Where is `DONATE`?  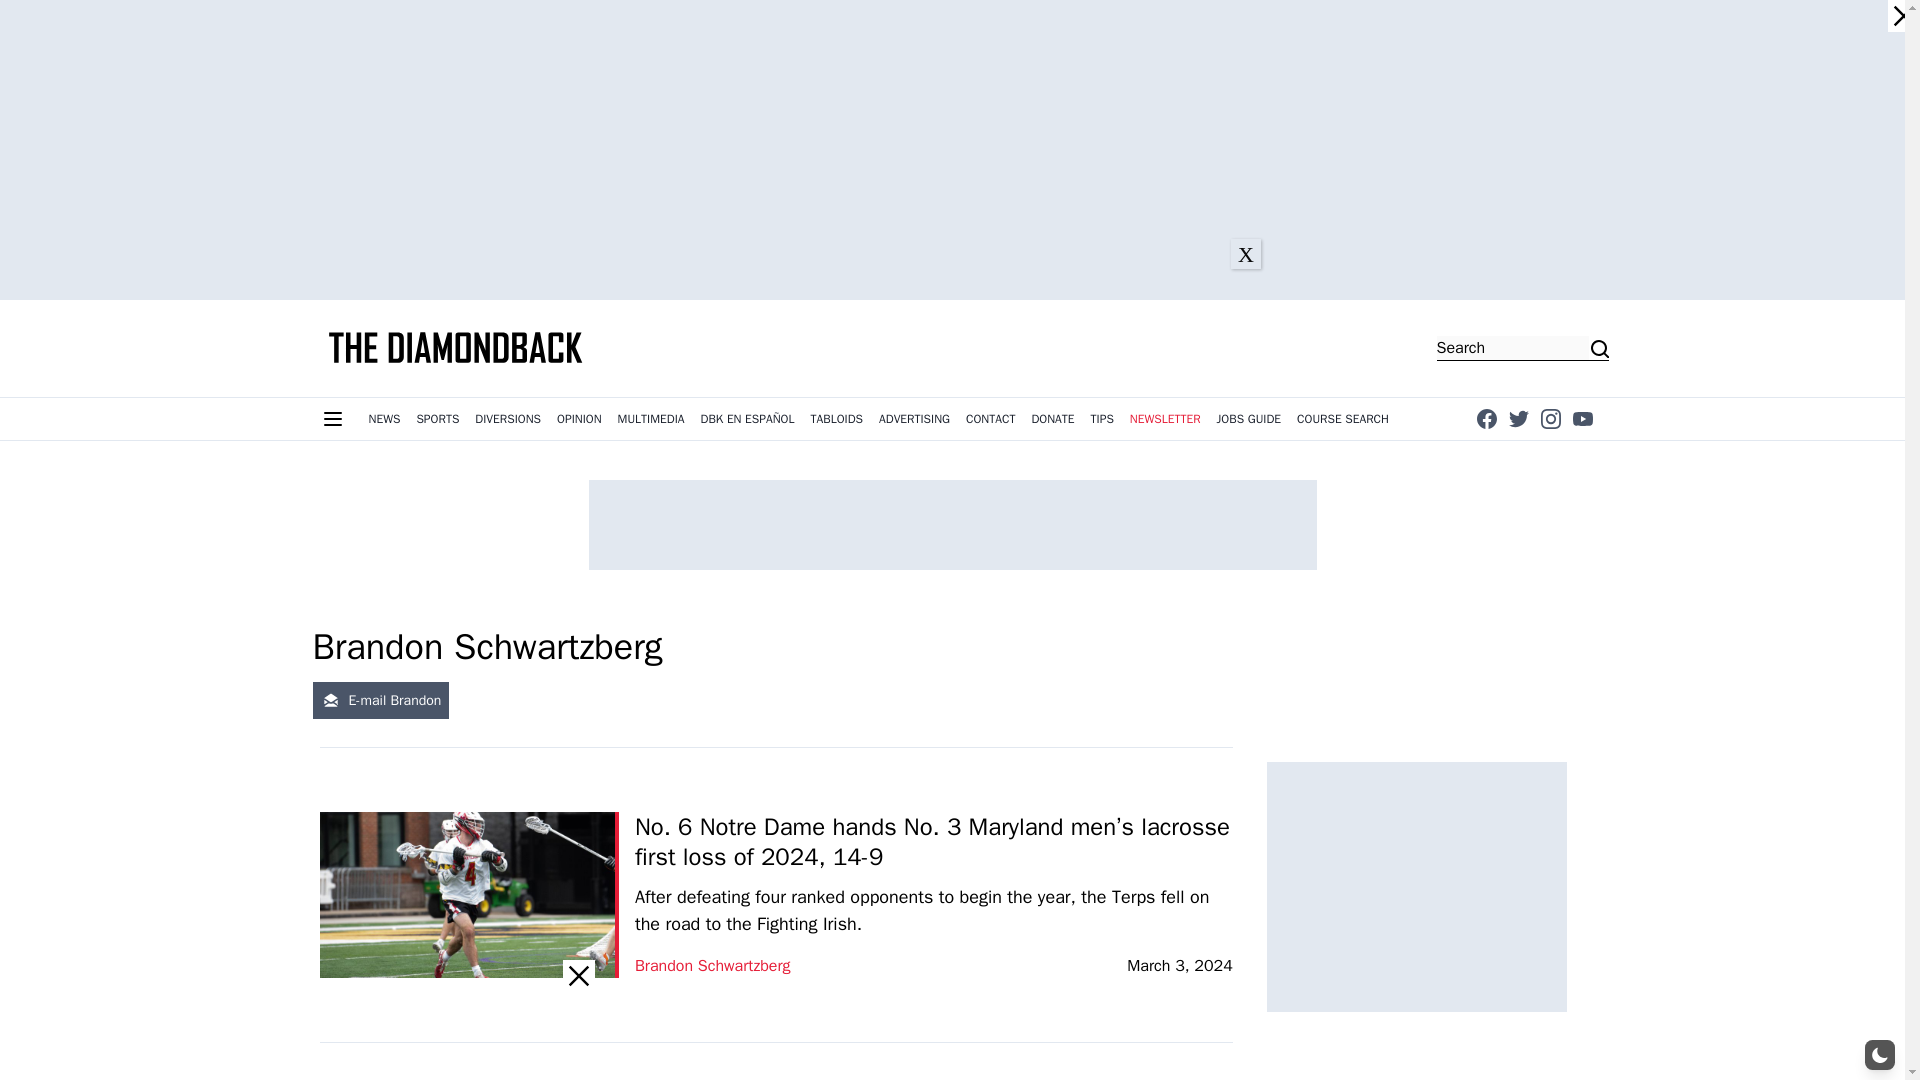
DONATE is located at coordinates (1052, 418).